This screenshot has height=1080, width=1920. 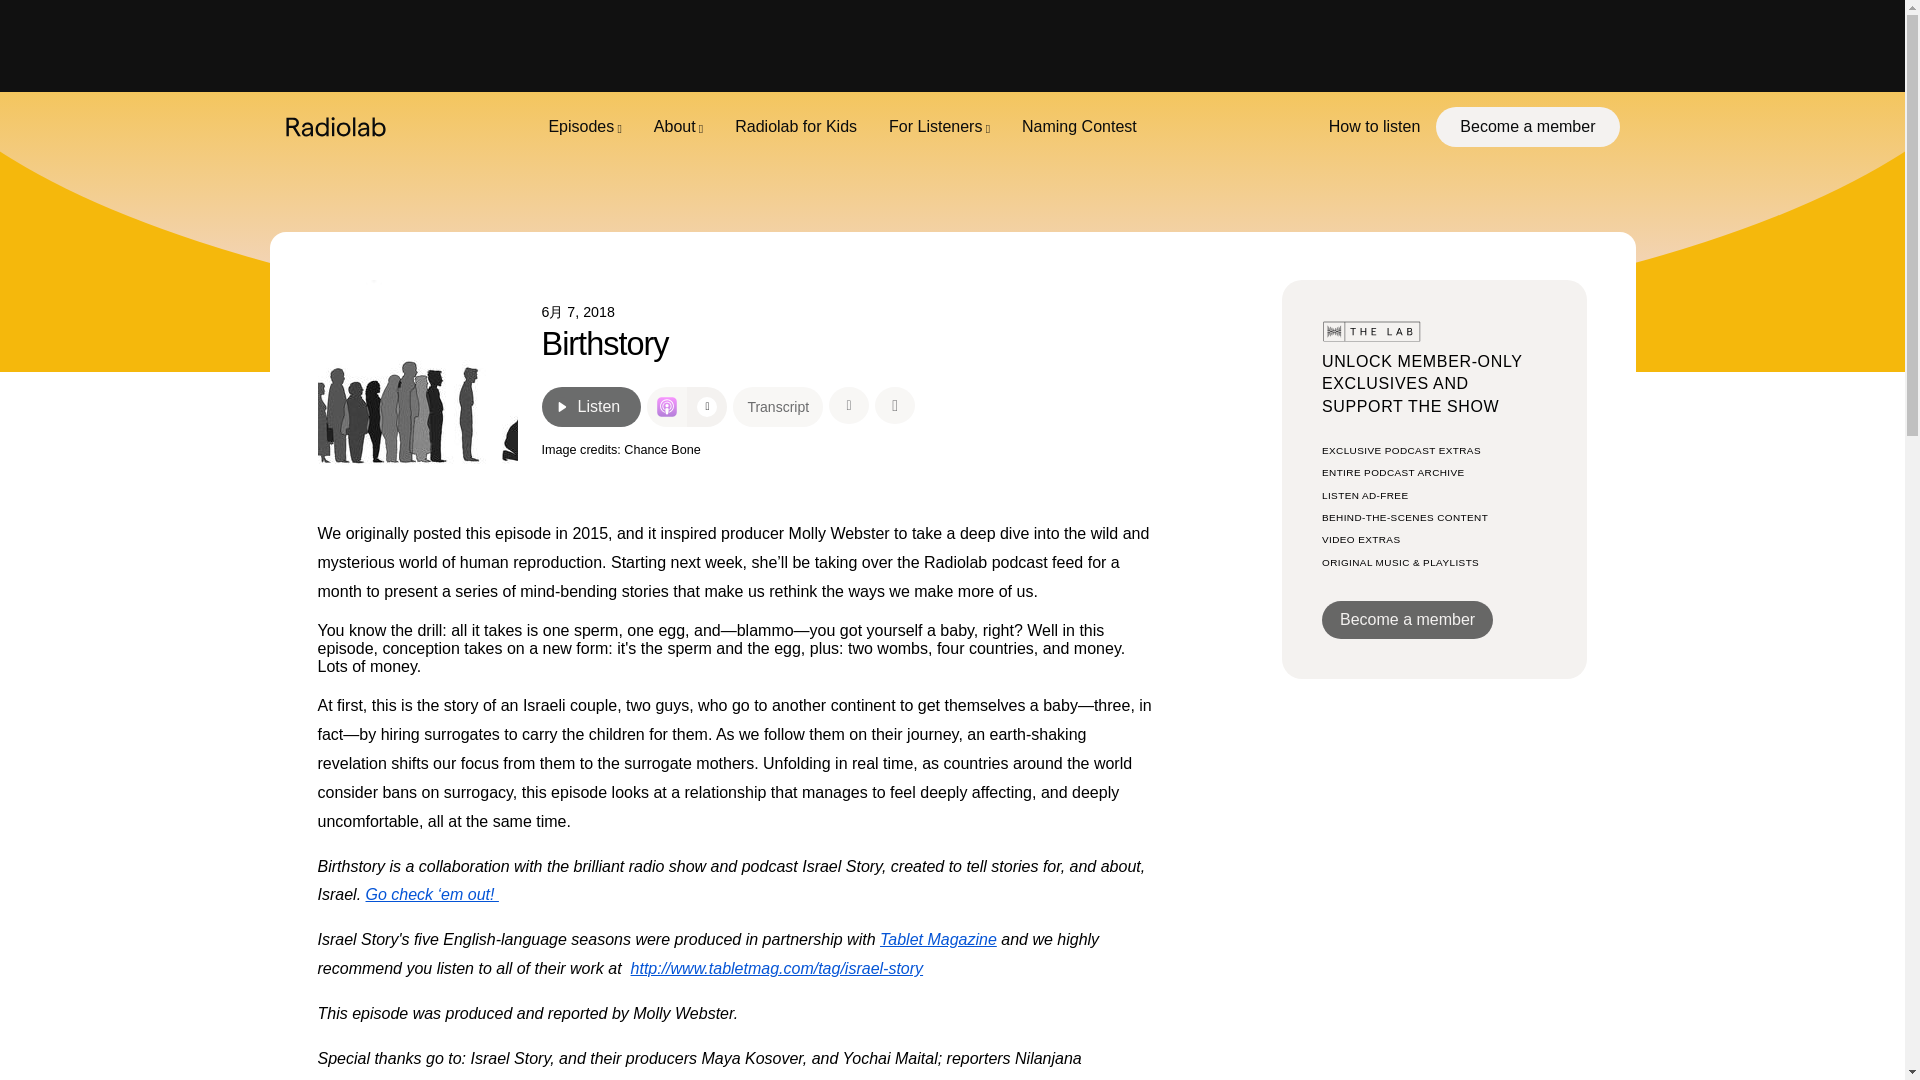 What do you see at coordinates (1527, 126) in the screenshot?
I see `Become a member` at bounding box center [1527, 126].